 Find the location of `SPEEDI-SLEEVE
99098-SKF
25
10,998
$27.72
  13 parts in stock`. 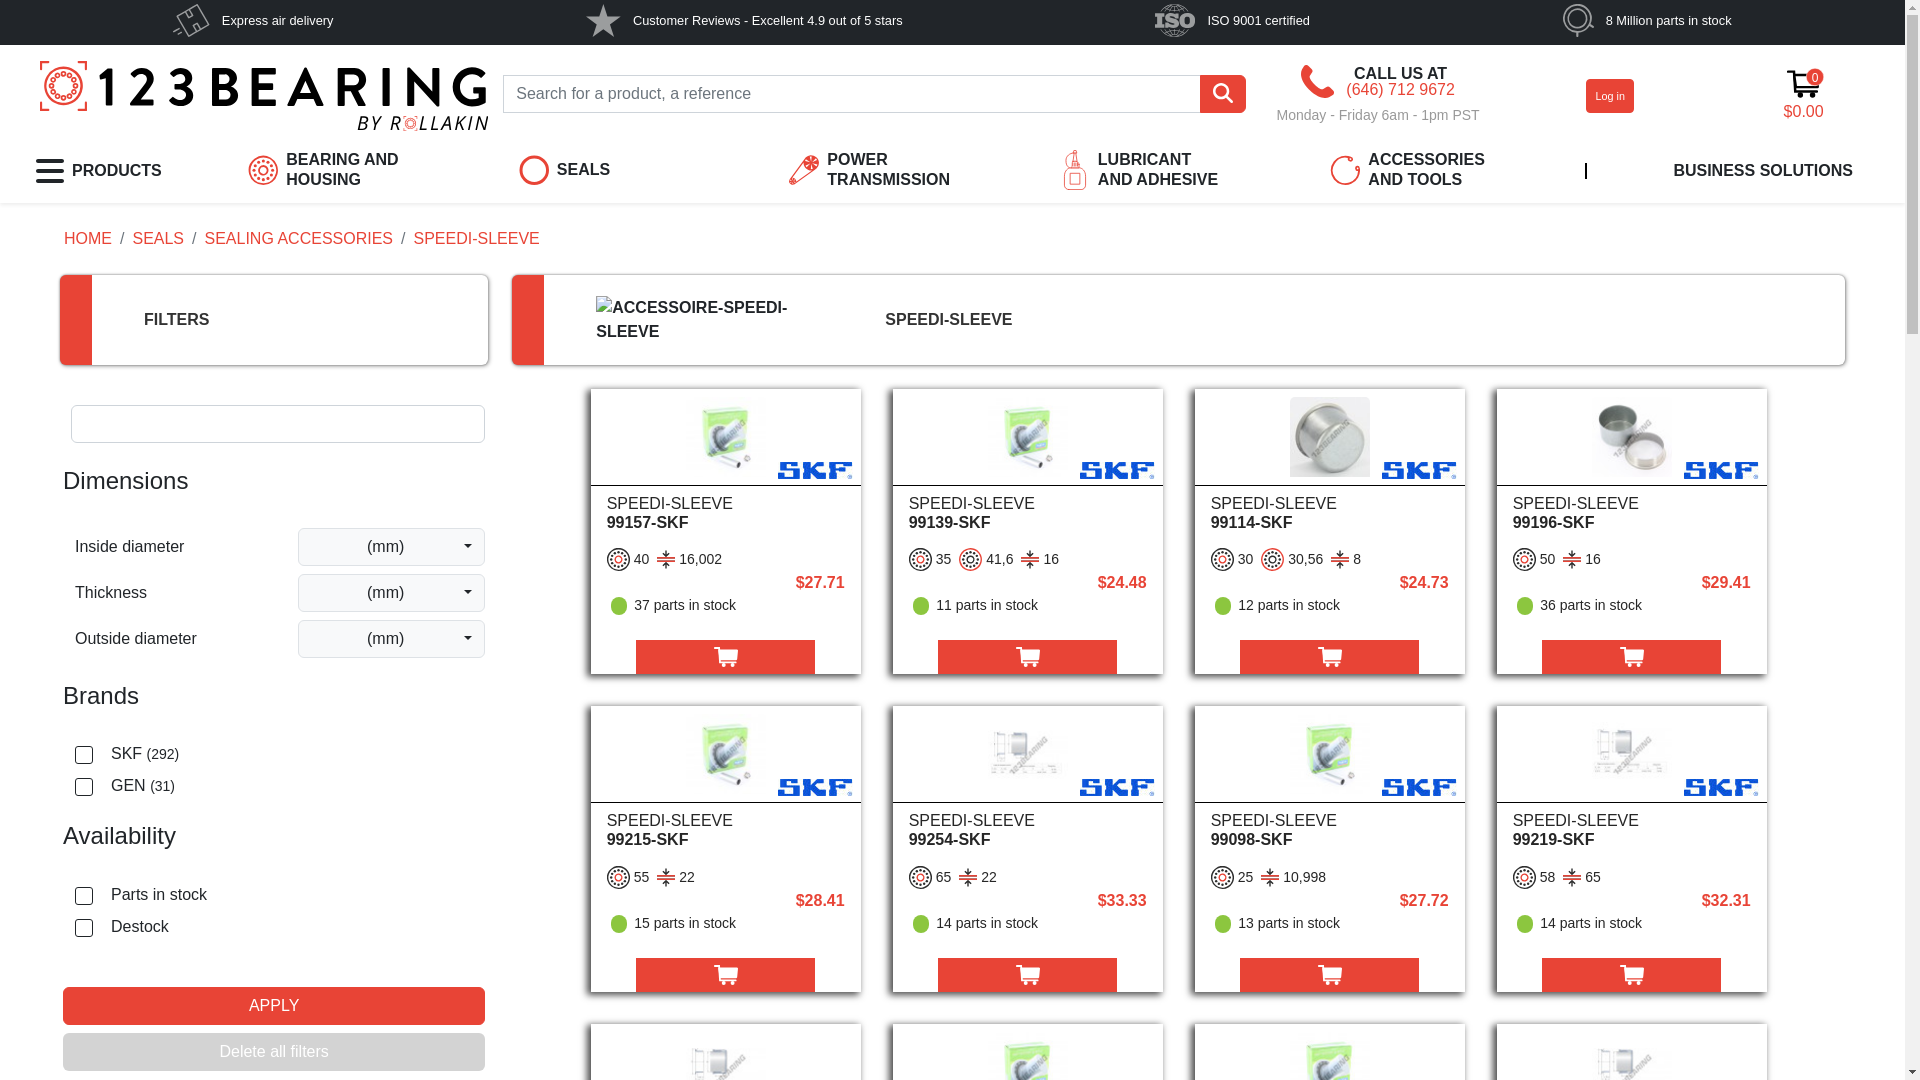

SPEEDI-SLEEVE
99098-SKF
25
10,998
$27.72
  13 parts in stock is located at coordinates (1330, 828).